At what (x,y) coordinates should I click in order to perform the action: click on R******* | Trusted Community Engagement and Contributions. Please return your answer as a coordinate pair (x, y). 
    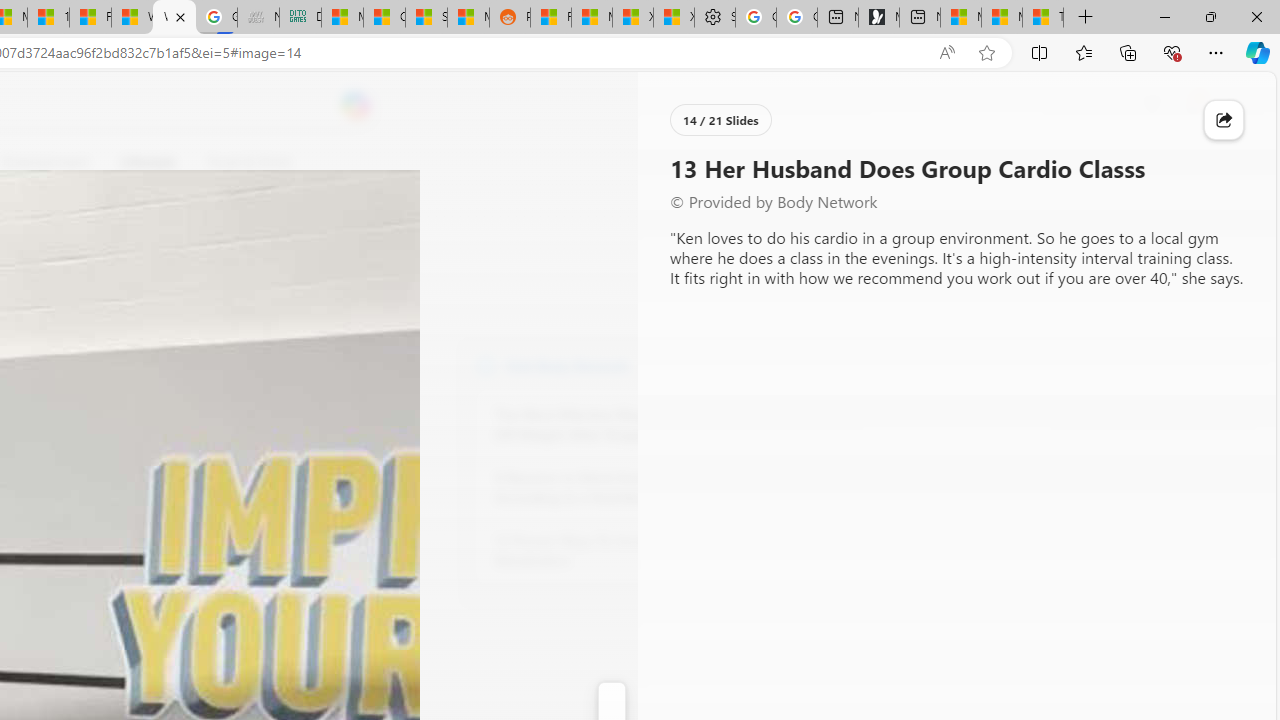
    Looking at the image, I should click on (550, 18).